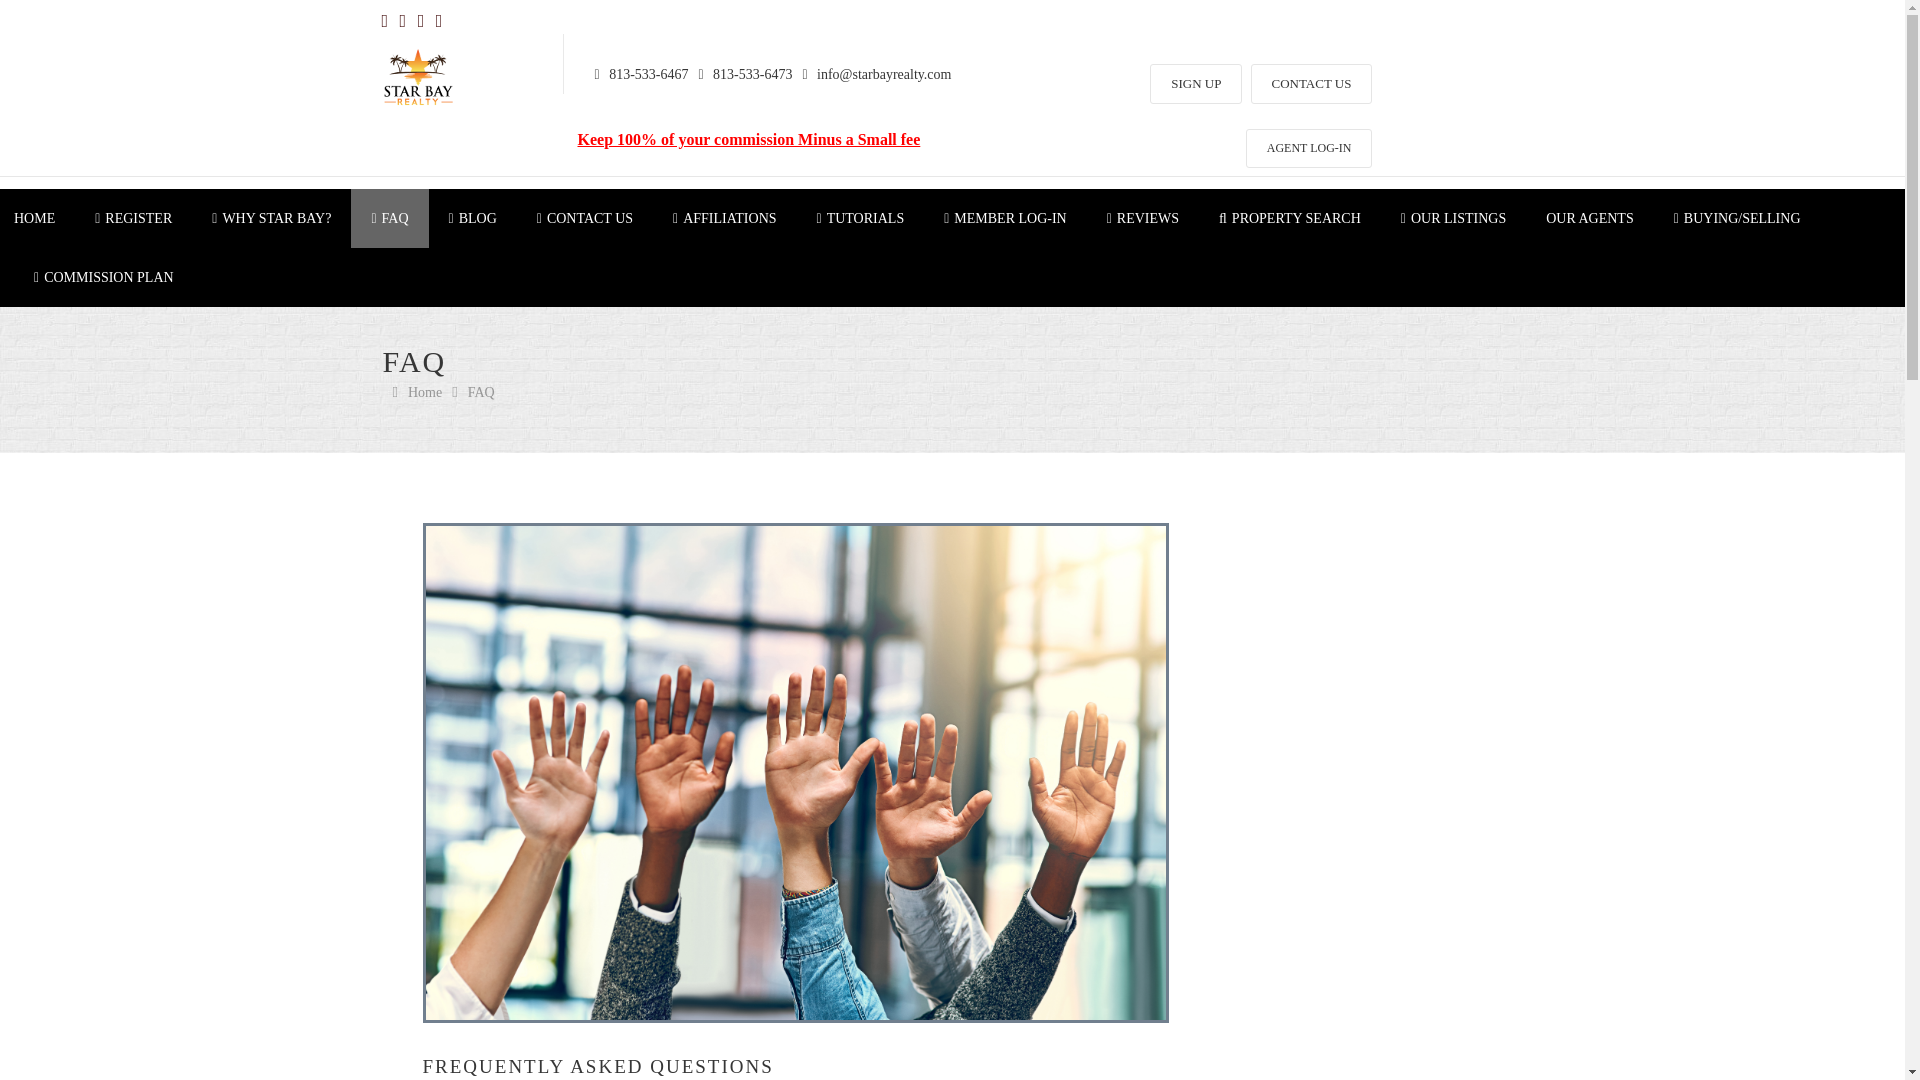 Image resolution: width=1920 pixels, height=1080 pixels. I want to click on HOME, so click(44, 218).